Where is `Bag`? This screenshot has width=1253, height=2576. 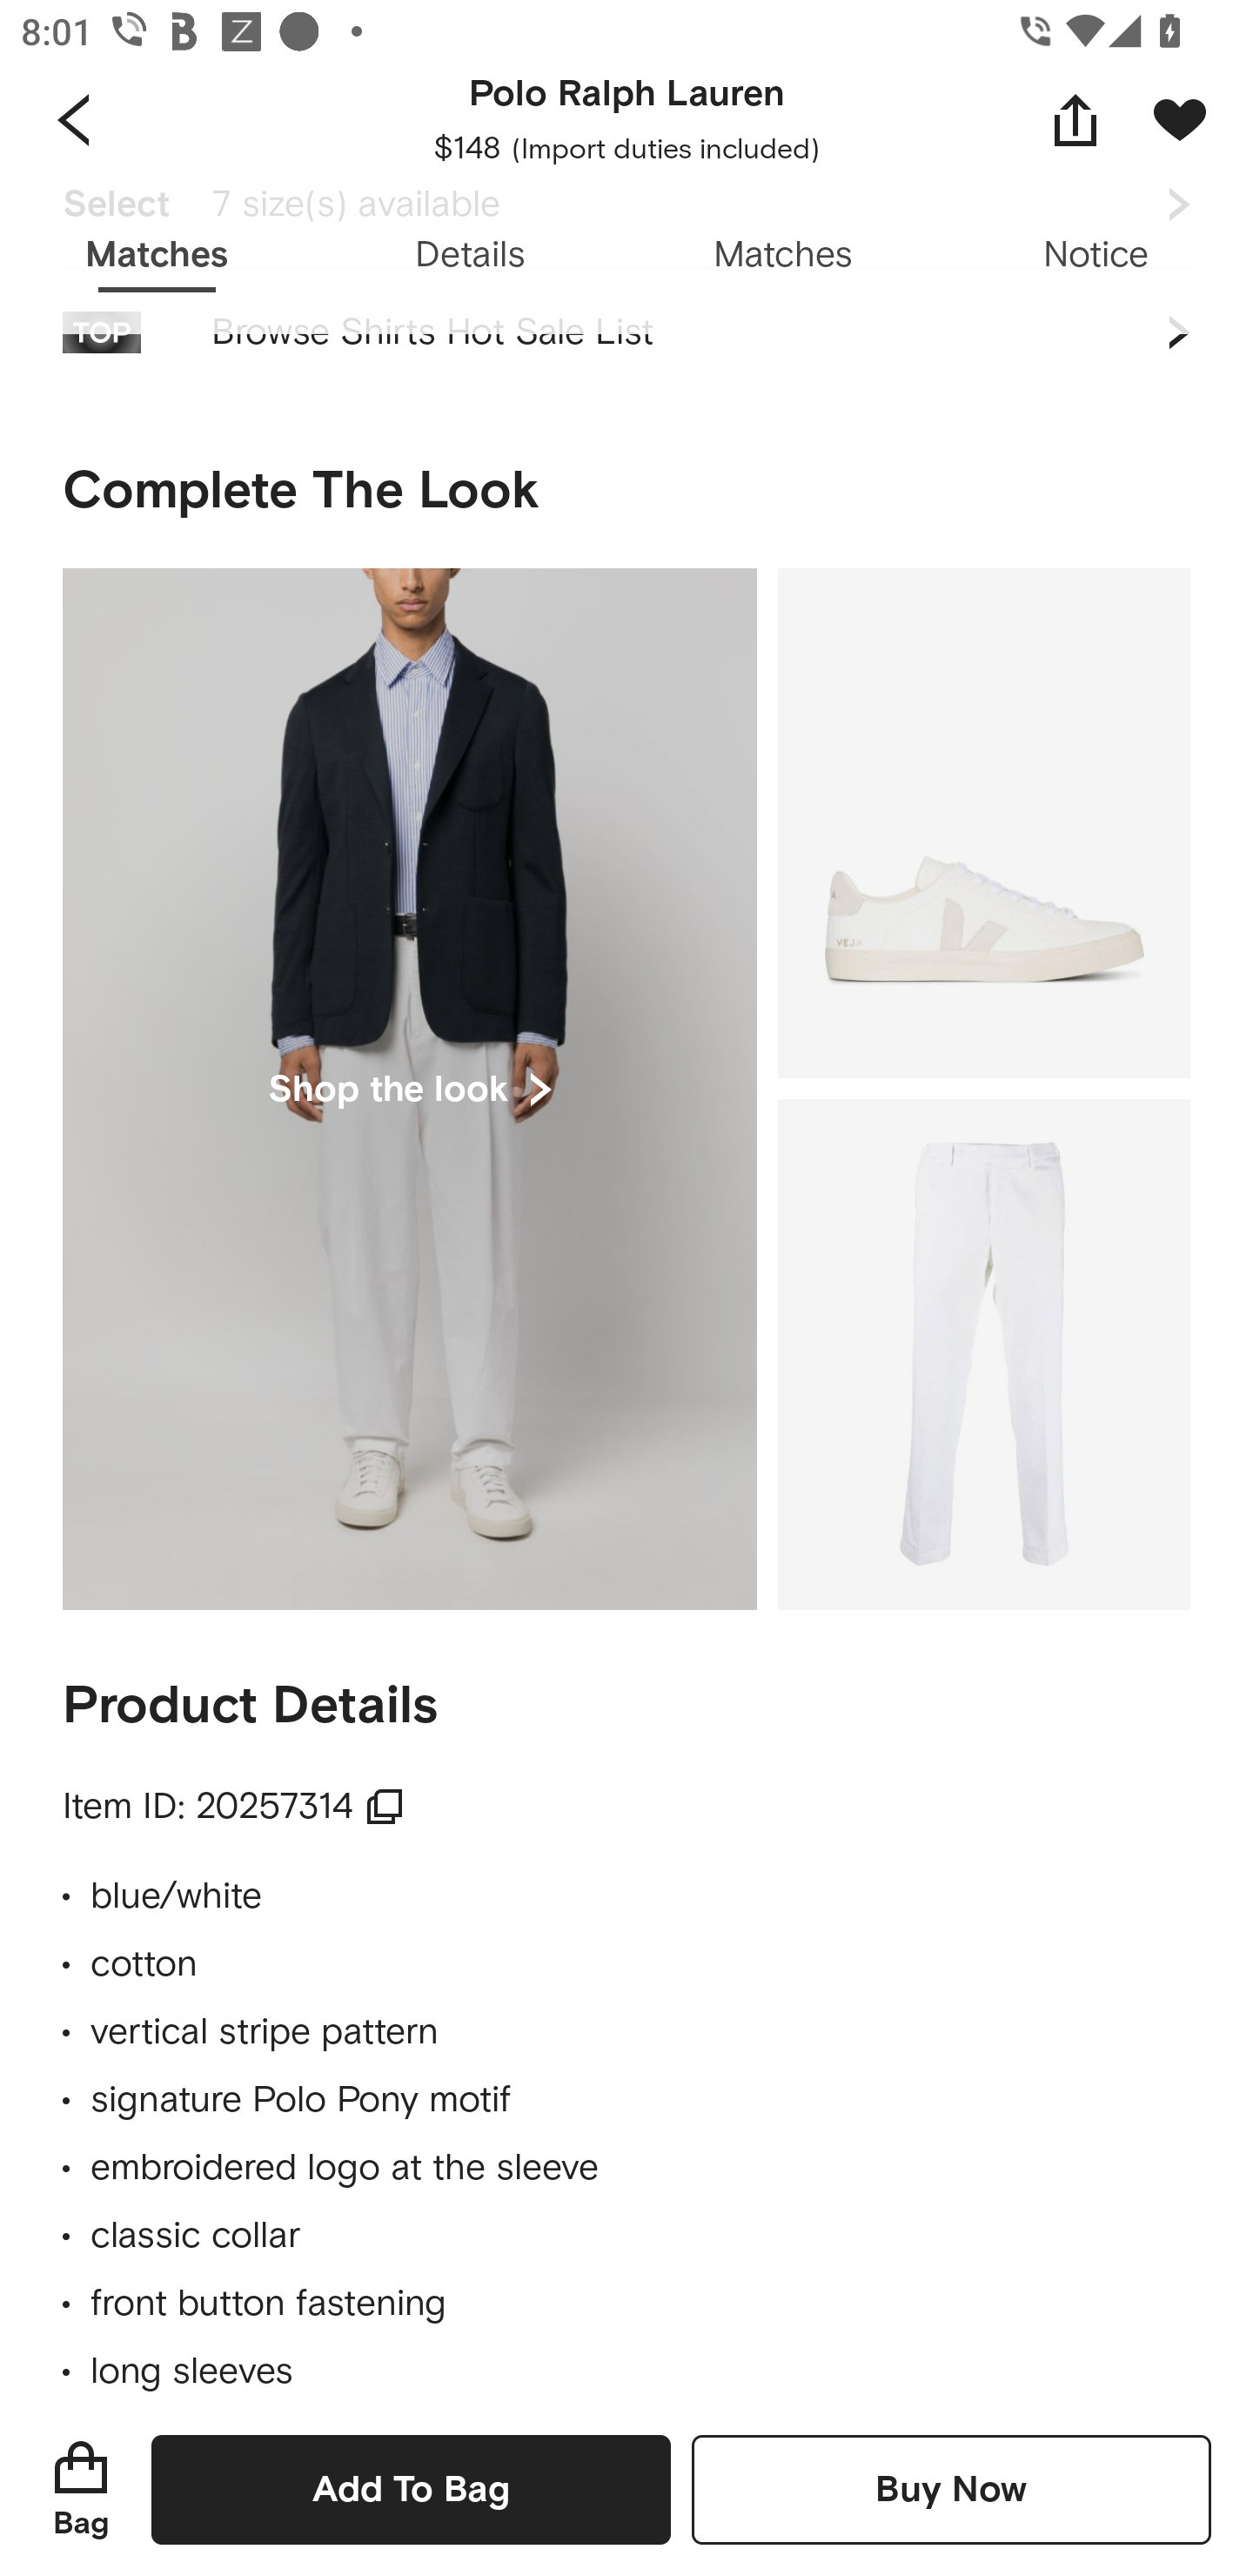
Bag is located at coordinates (81, 2489).